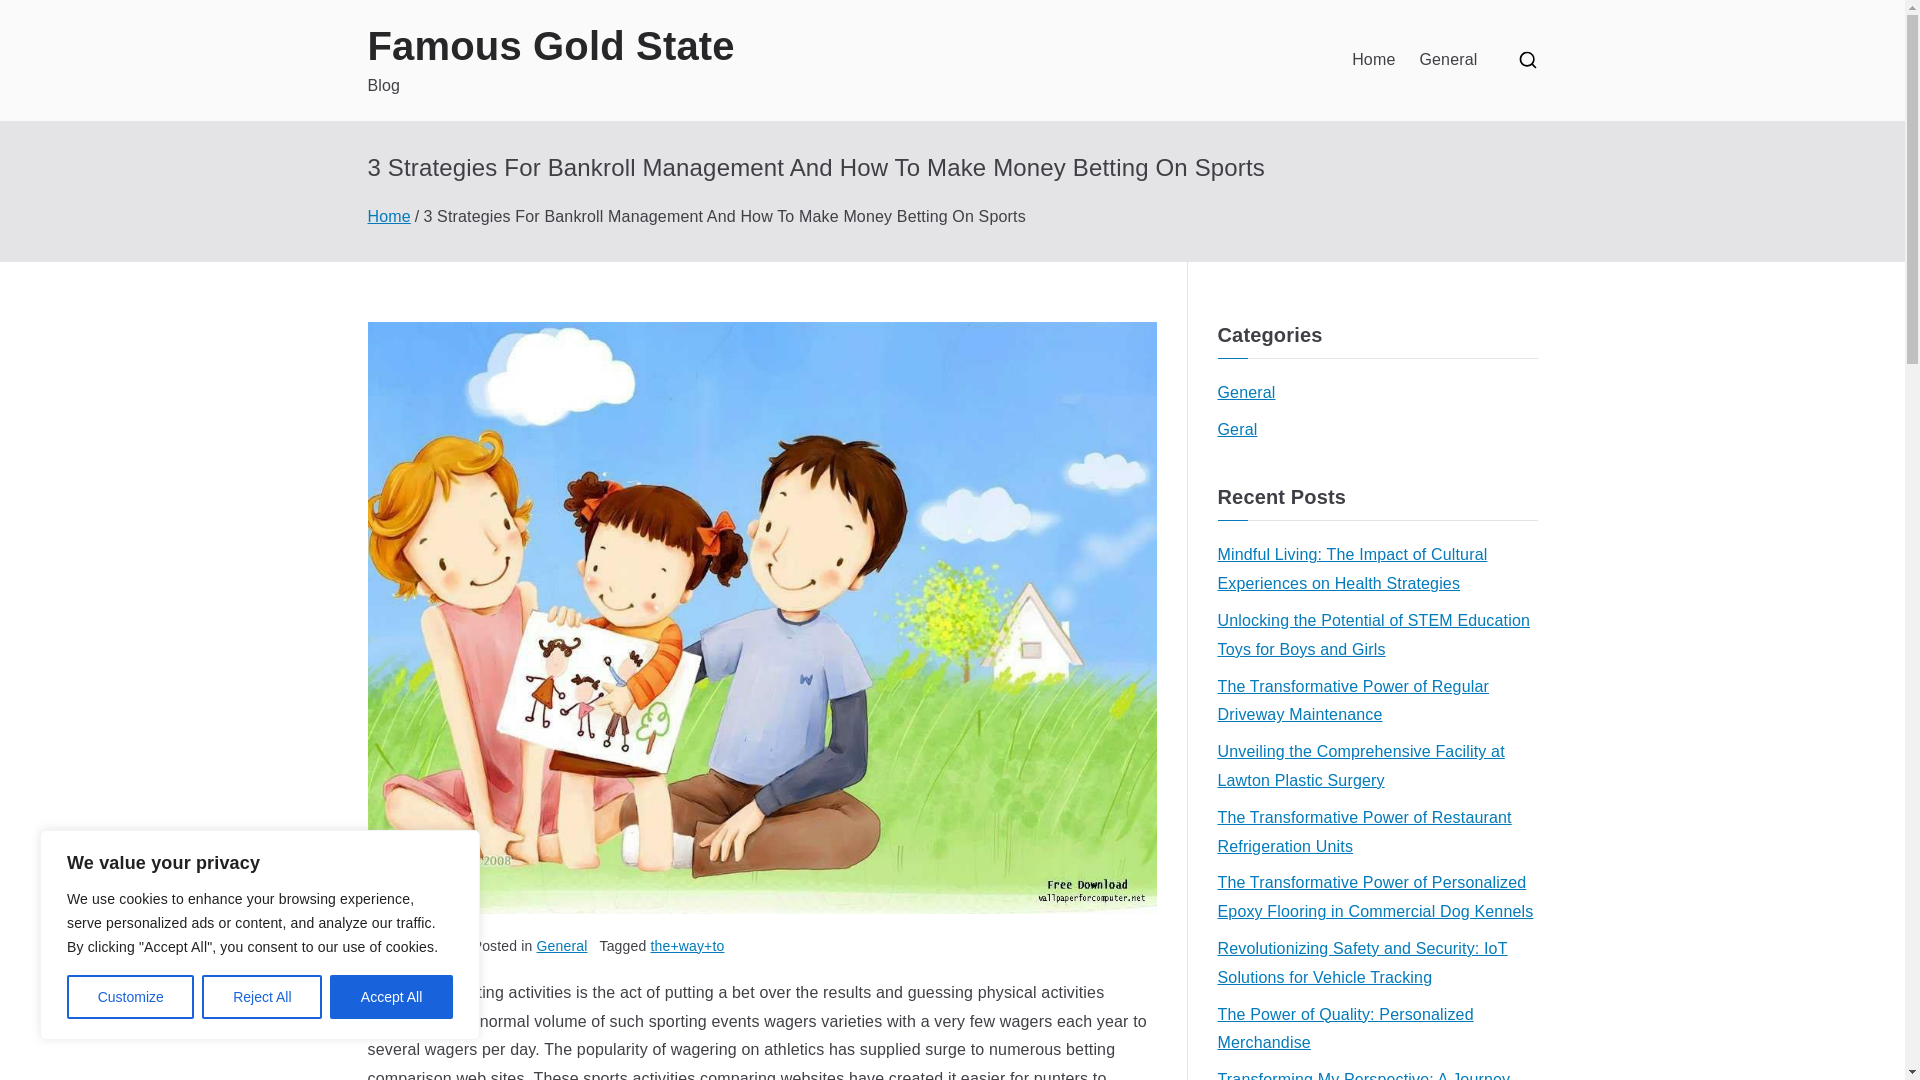 Image resolution: width=1920 pixels, height=1080 pixels. What do you see at coordinates (552, 46) in the screenshot?
I see `Famous Gold State` at bounding box center [552, 46].